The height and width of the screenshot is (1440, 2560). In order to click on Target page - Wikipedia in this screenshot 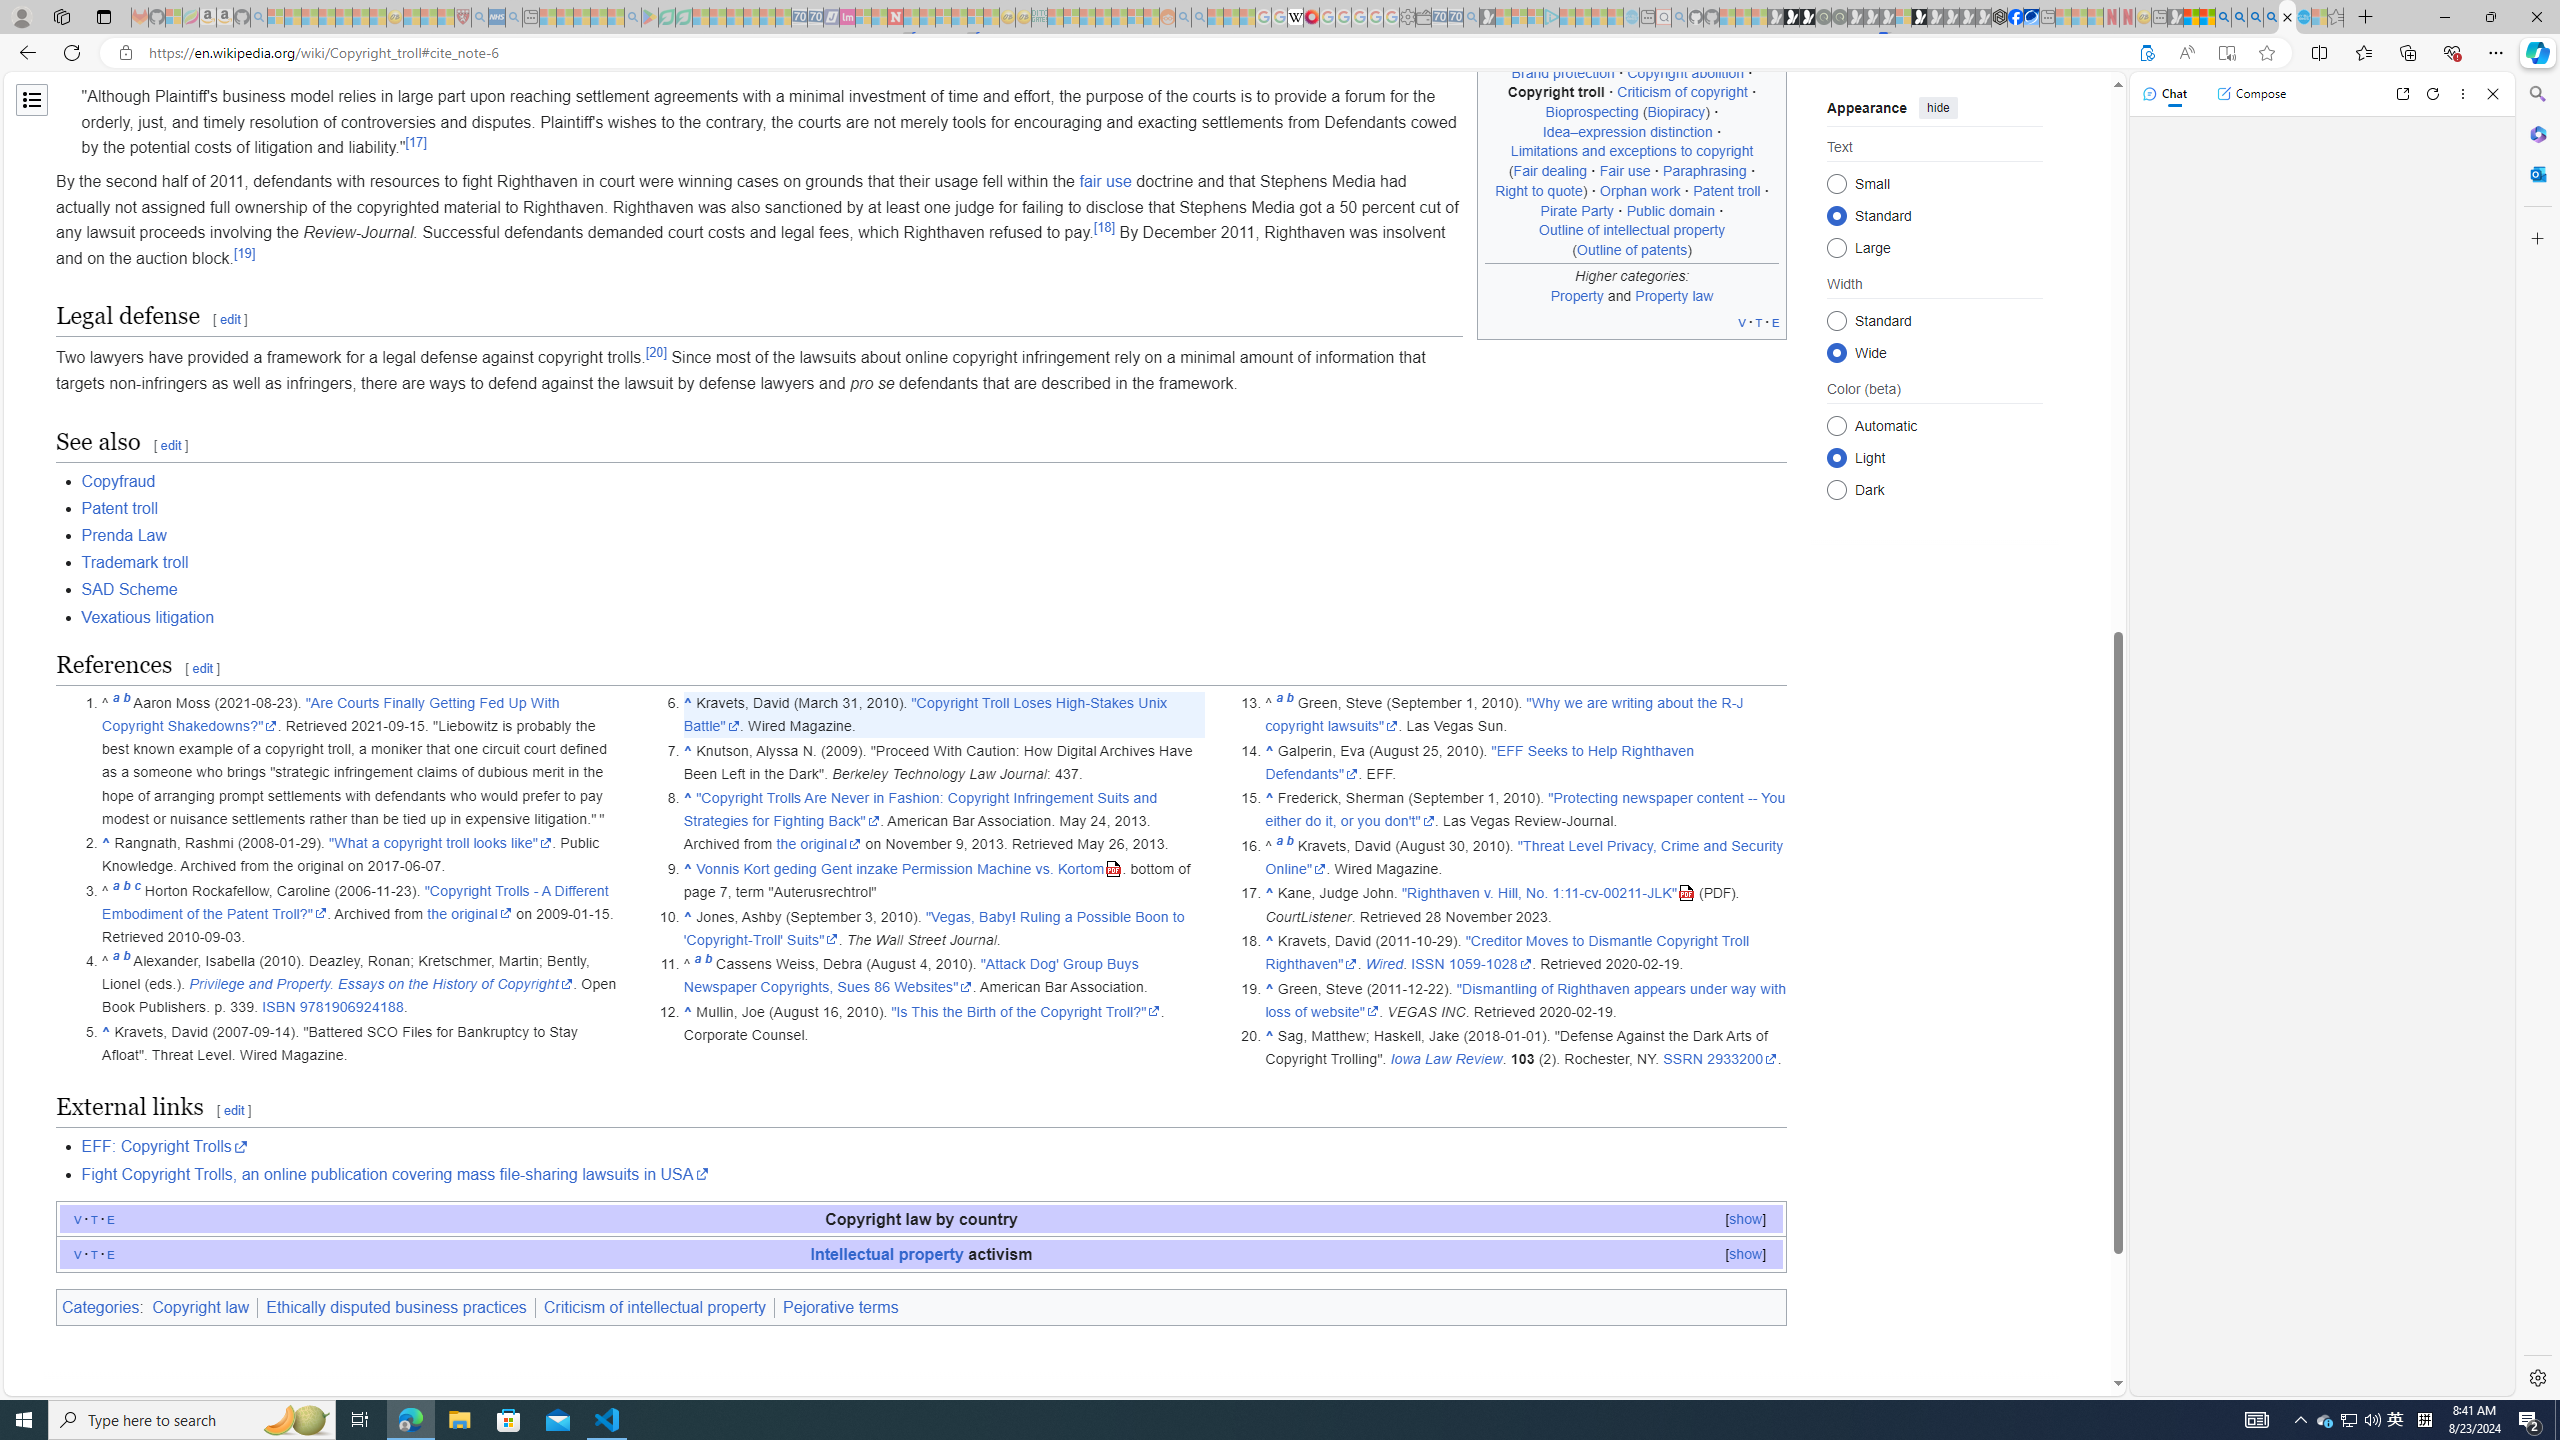, I will do `click(1295, 17)`.